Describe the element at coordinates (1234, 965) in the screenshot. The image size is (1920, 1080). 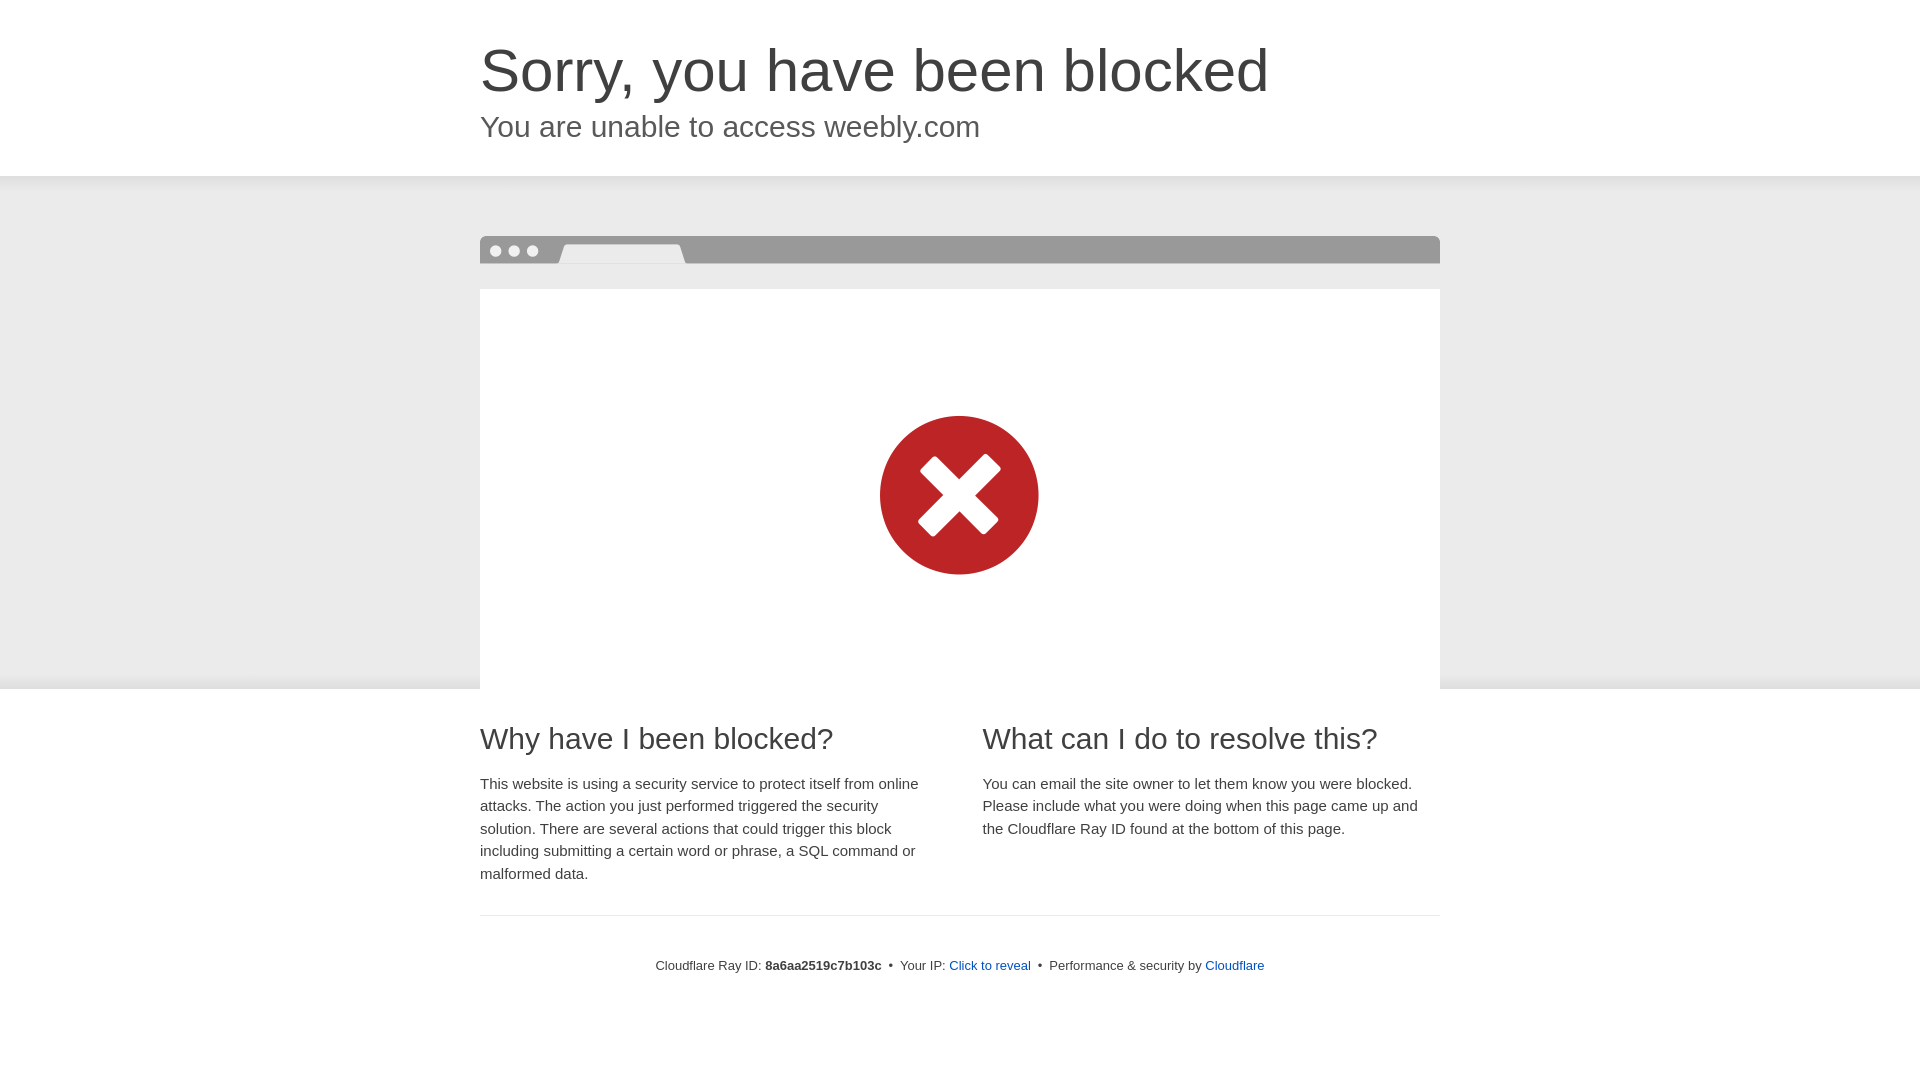
I see `Cloudflare` at that location.